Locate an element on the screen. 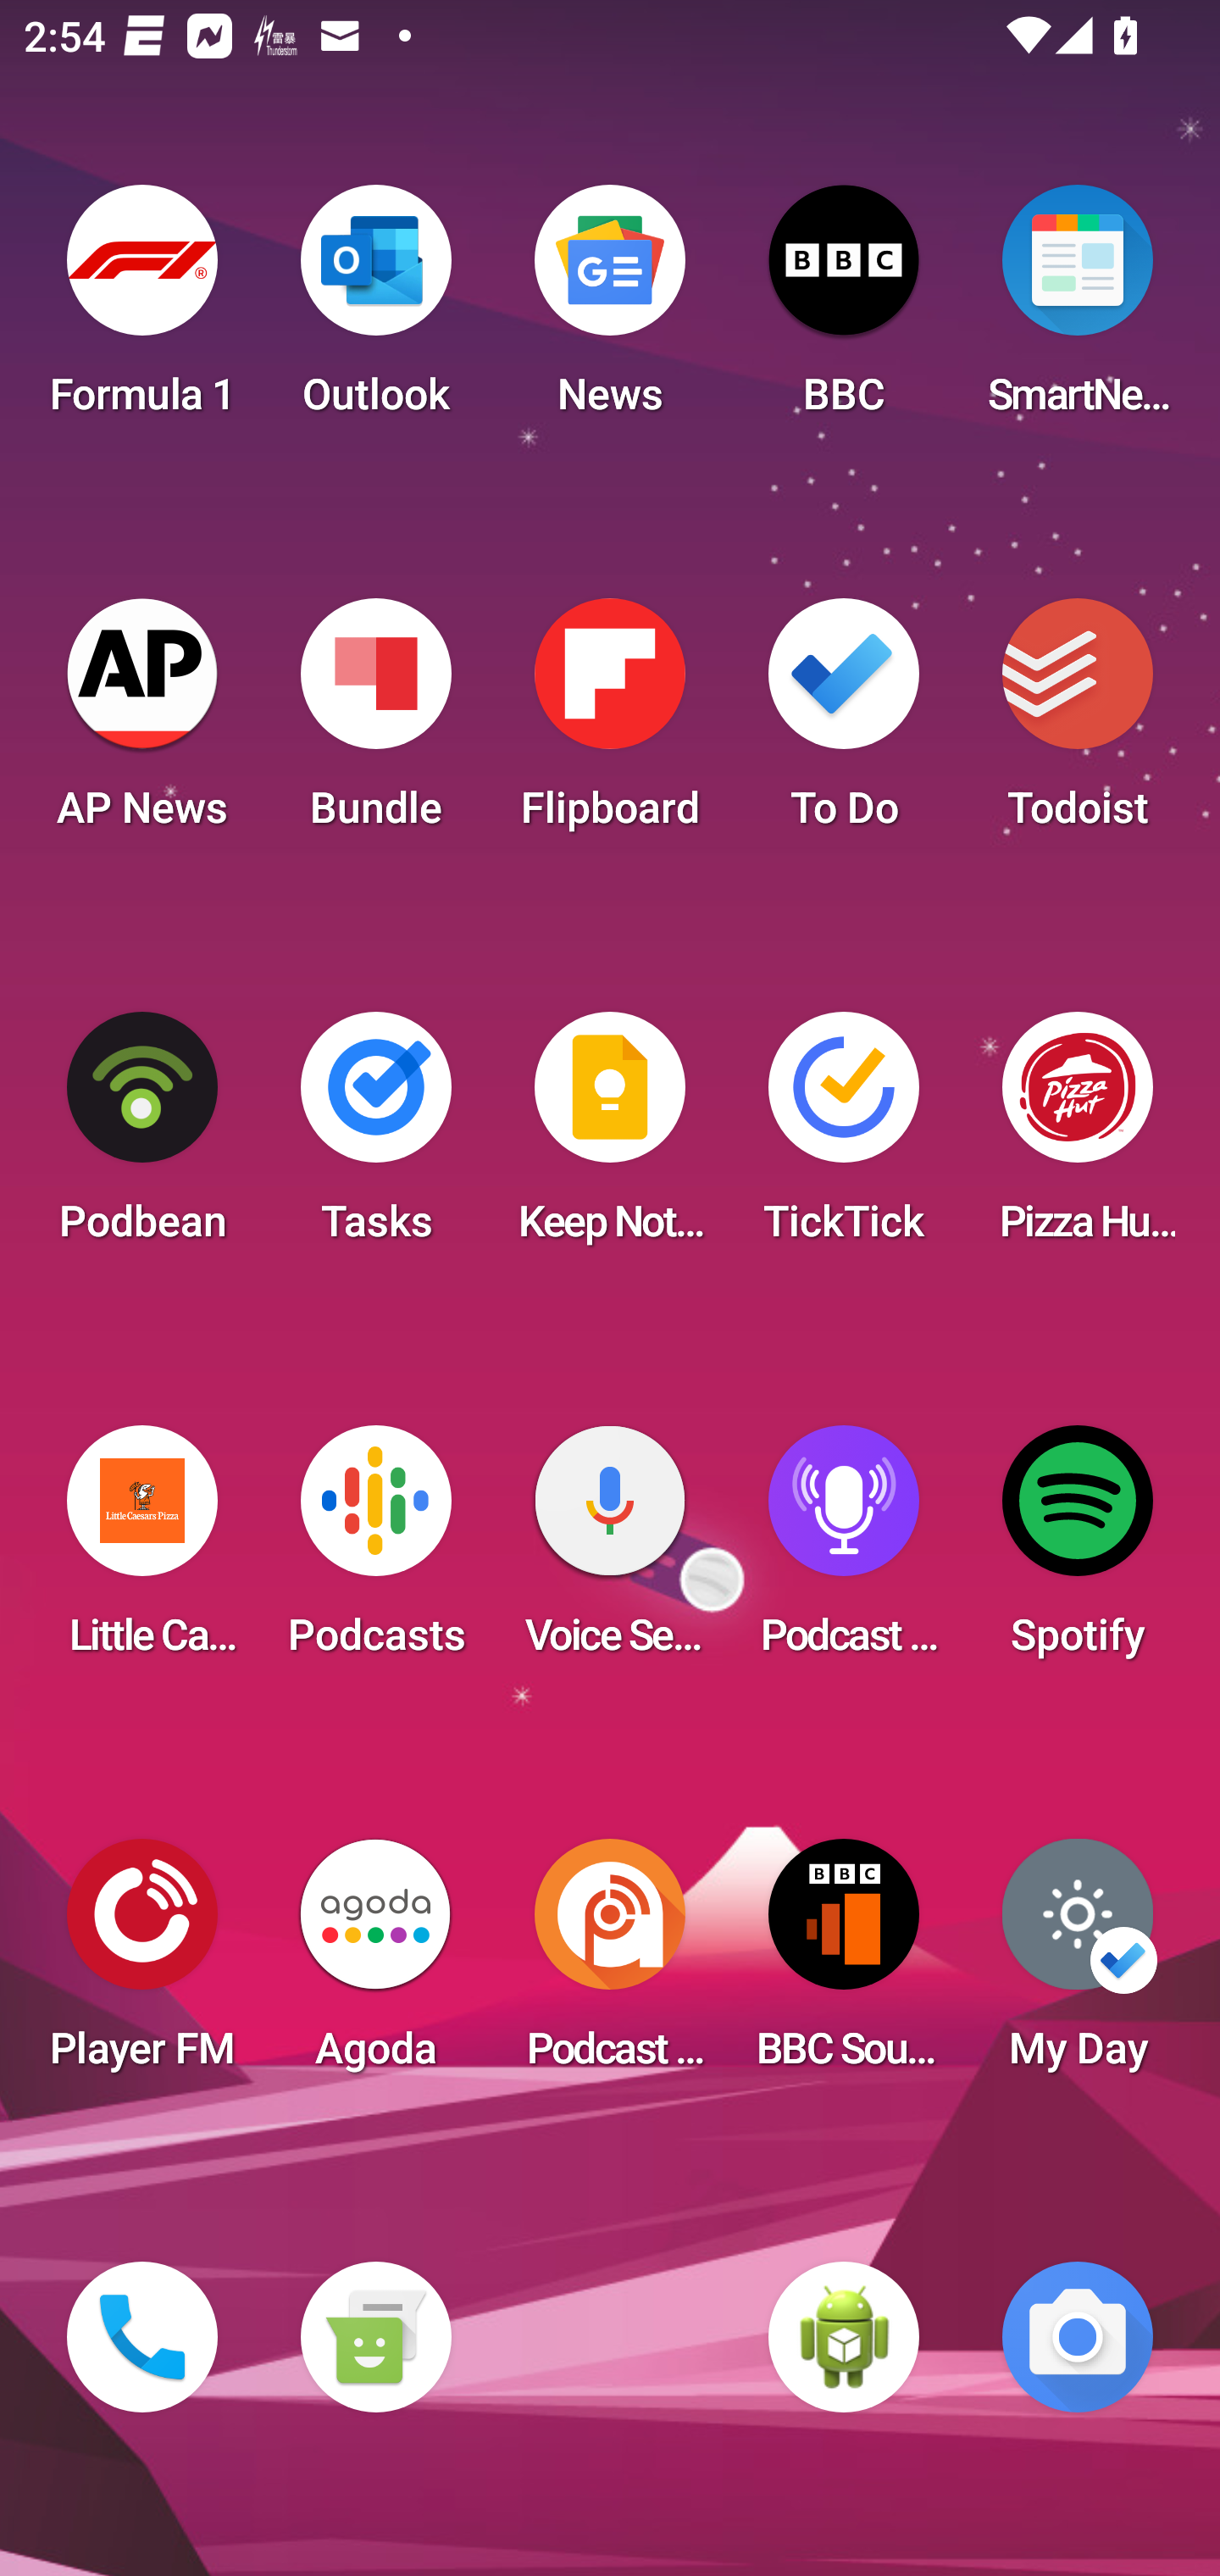 The width and height of the screenshot is (1220, 2576). AP News is located at coordinates (142, 724).